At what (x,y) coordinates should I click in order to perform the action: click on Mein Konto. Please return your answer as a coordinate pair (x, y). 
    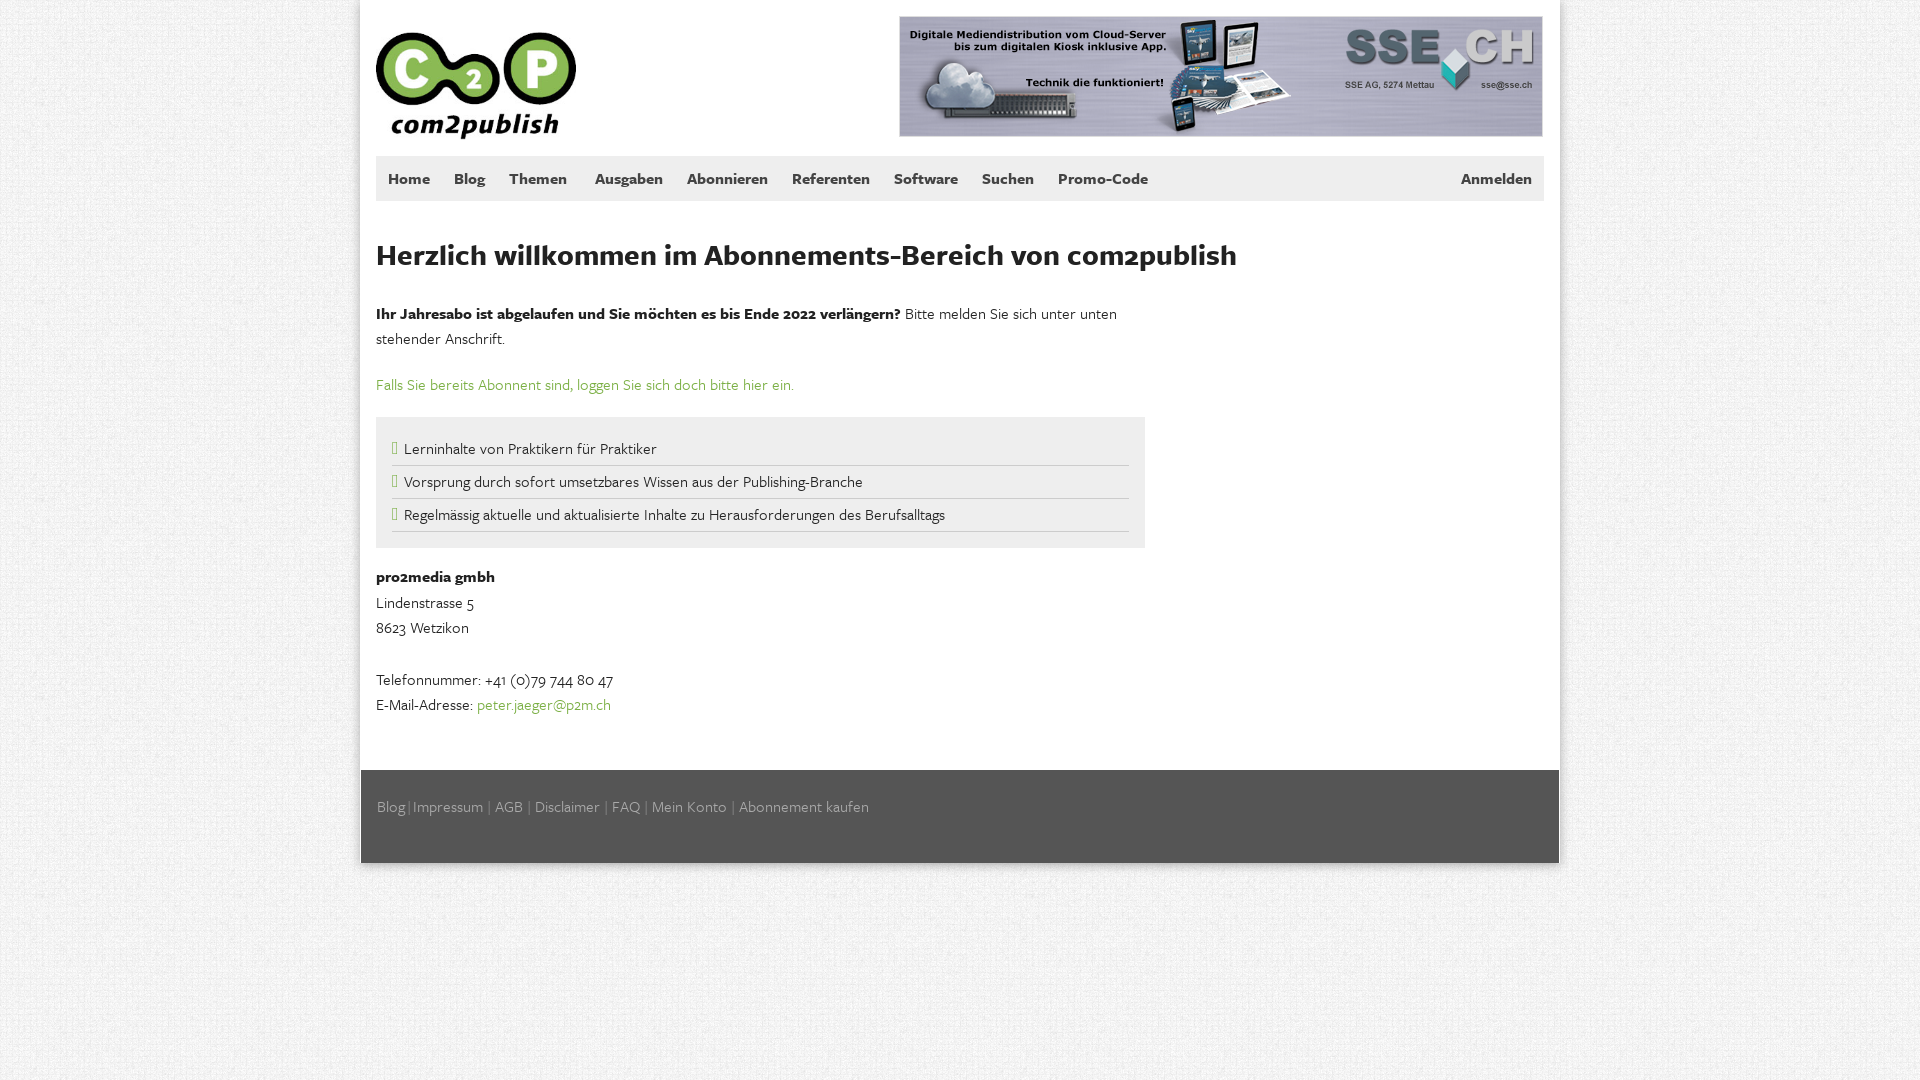
    Looking at the image, I should click on (690, 806).